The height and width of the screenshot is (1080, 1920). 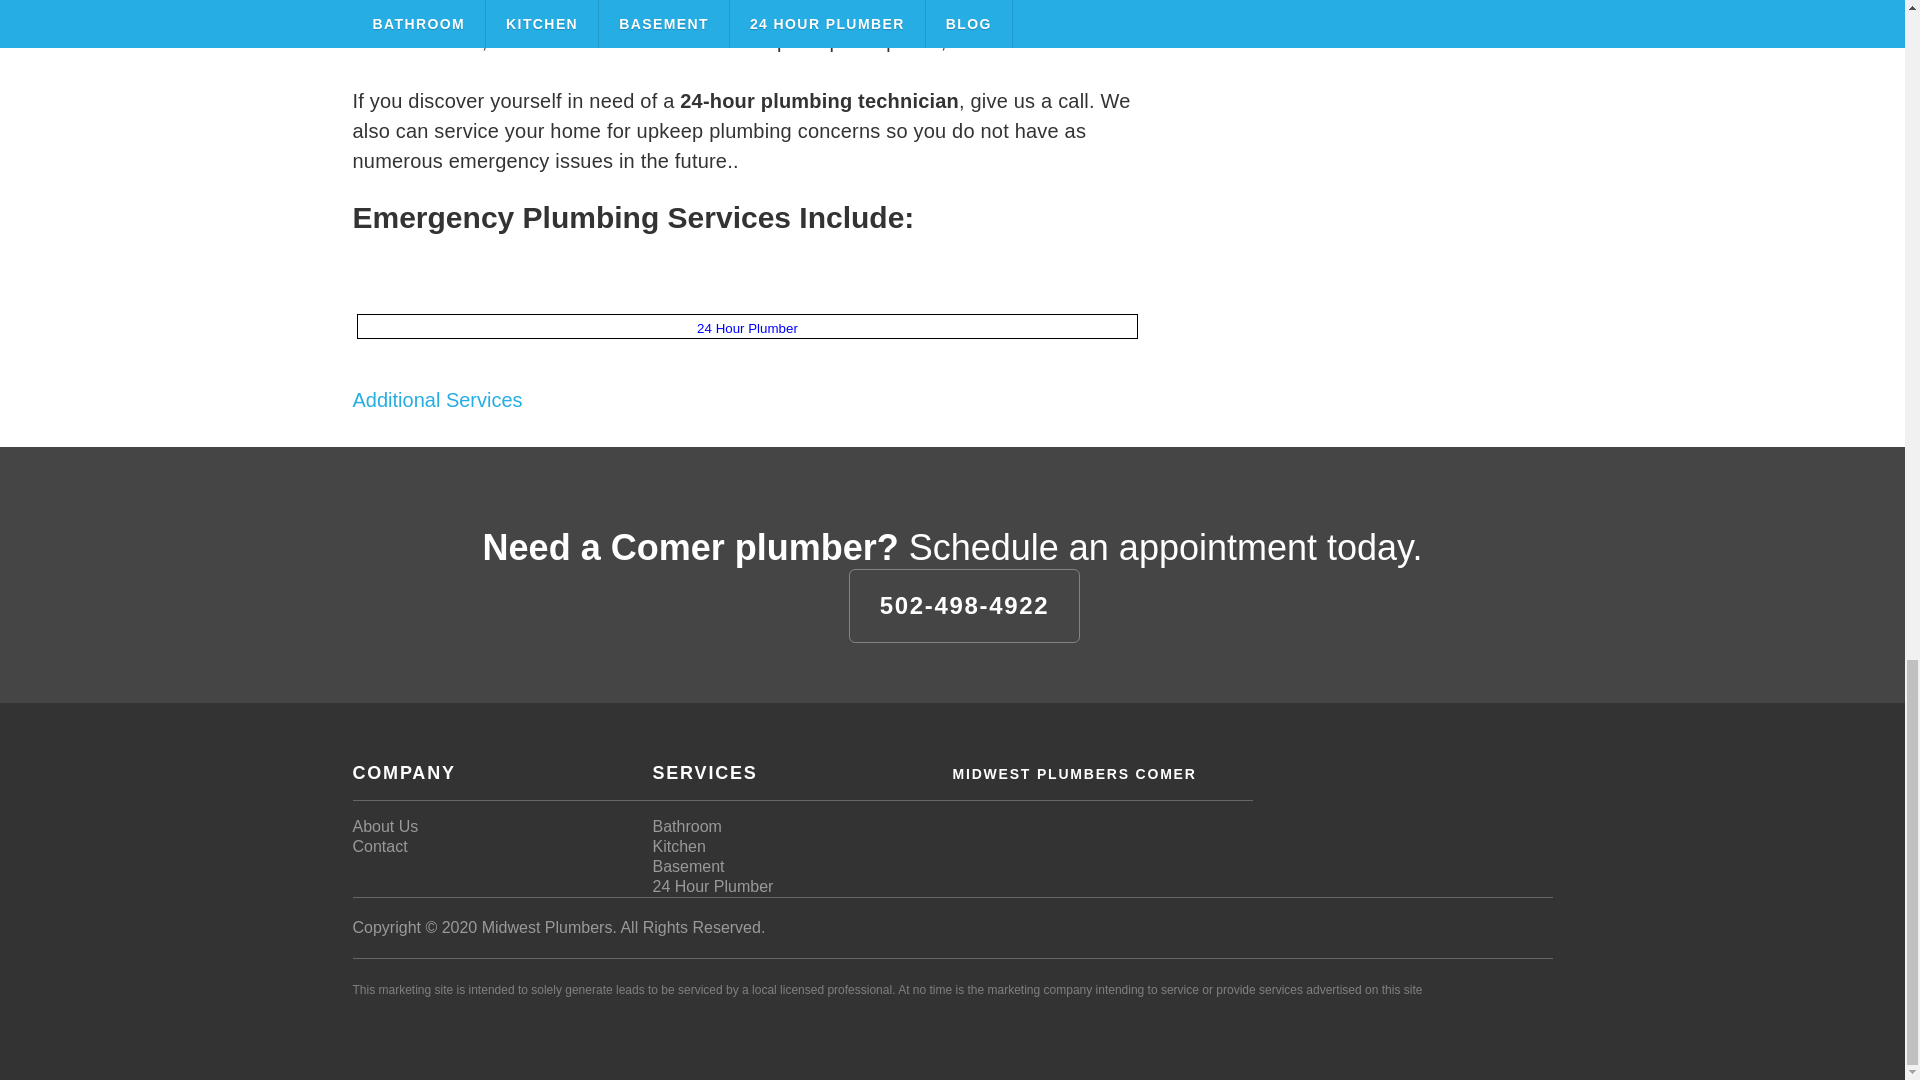 What do you see at coordinates (379, 846) in the screenshot?
I see `Contact` at bounding box center [379, 846].